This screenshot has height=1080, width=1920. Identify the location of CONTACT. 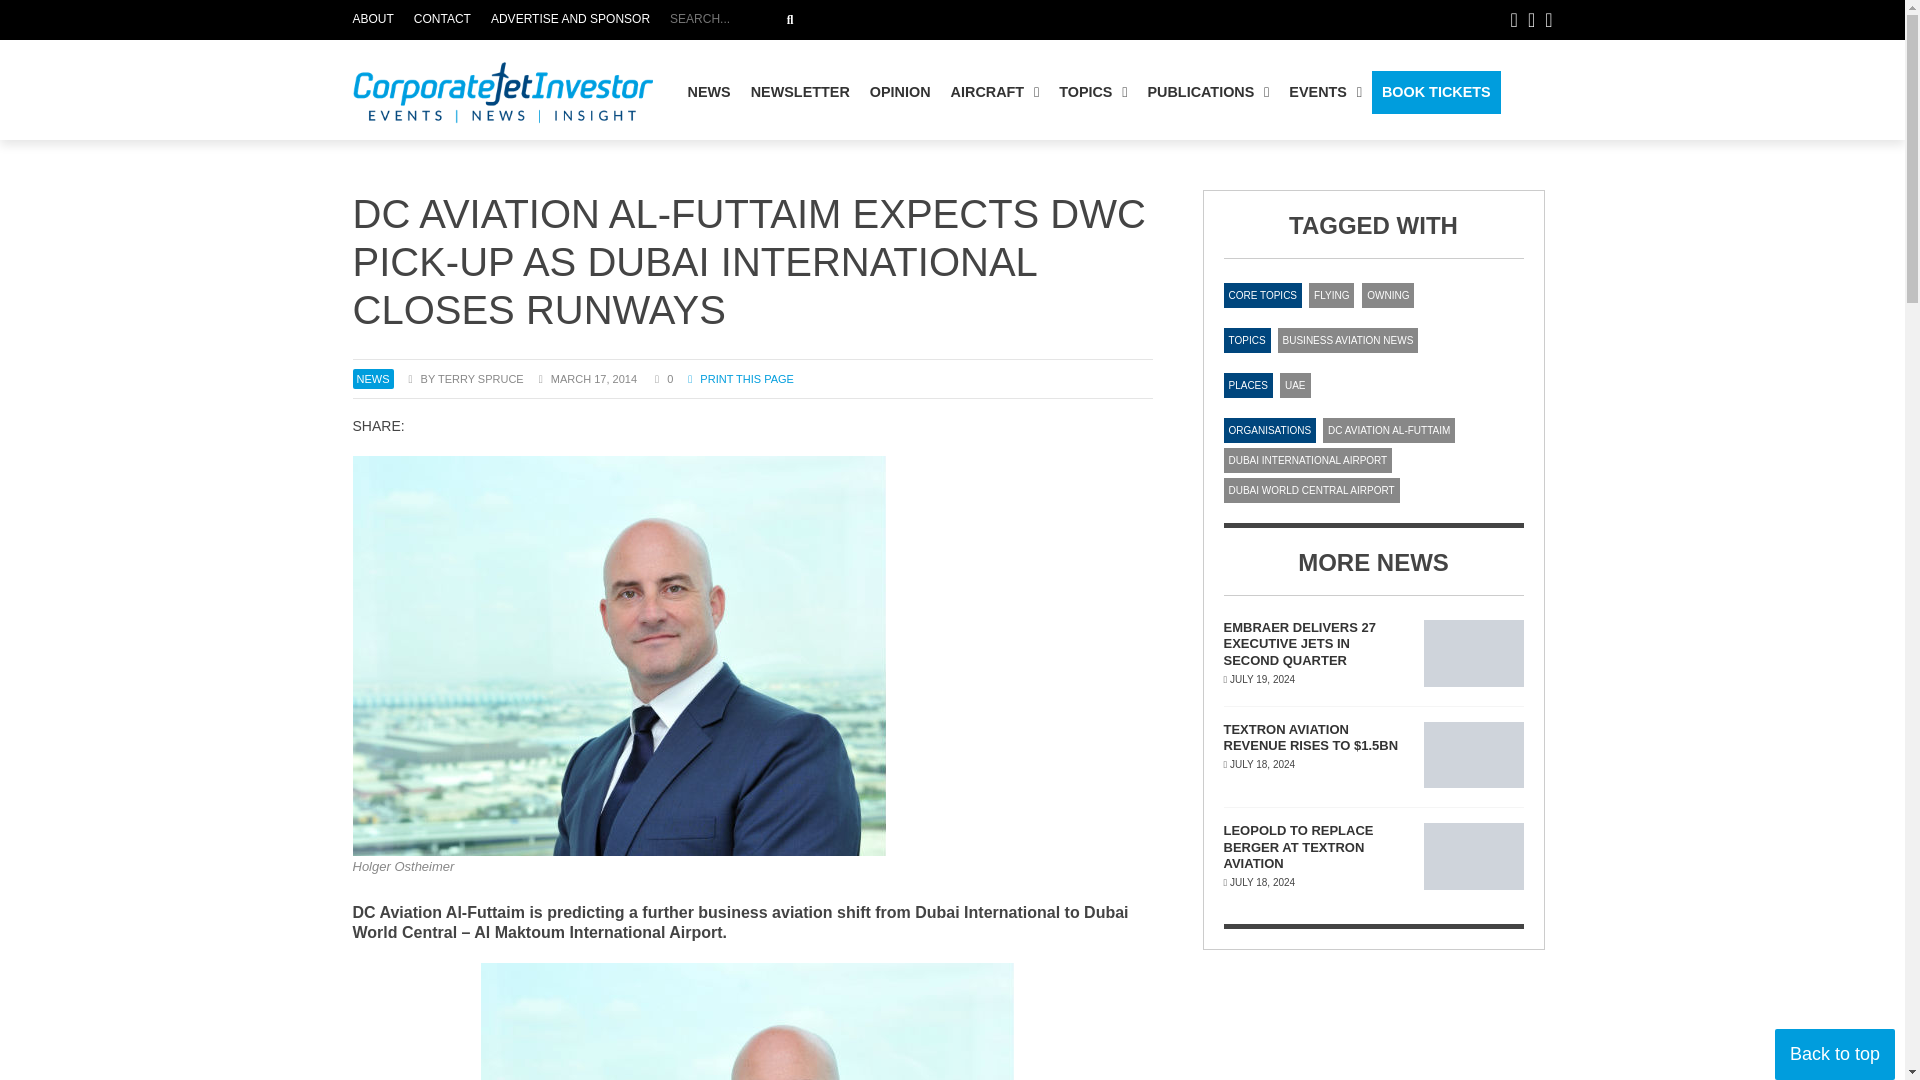
(377, 20).